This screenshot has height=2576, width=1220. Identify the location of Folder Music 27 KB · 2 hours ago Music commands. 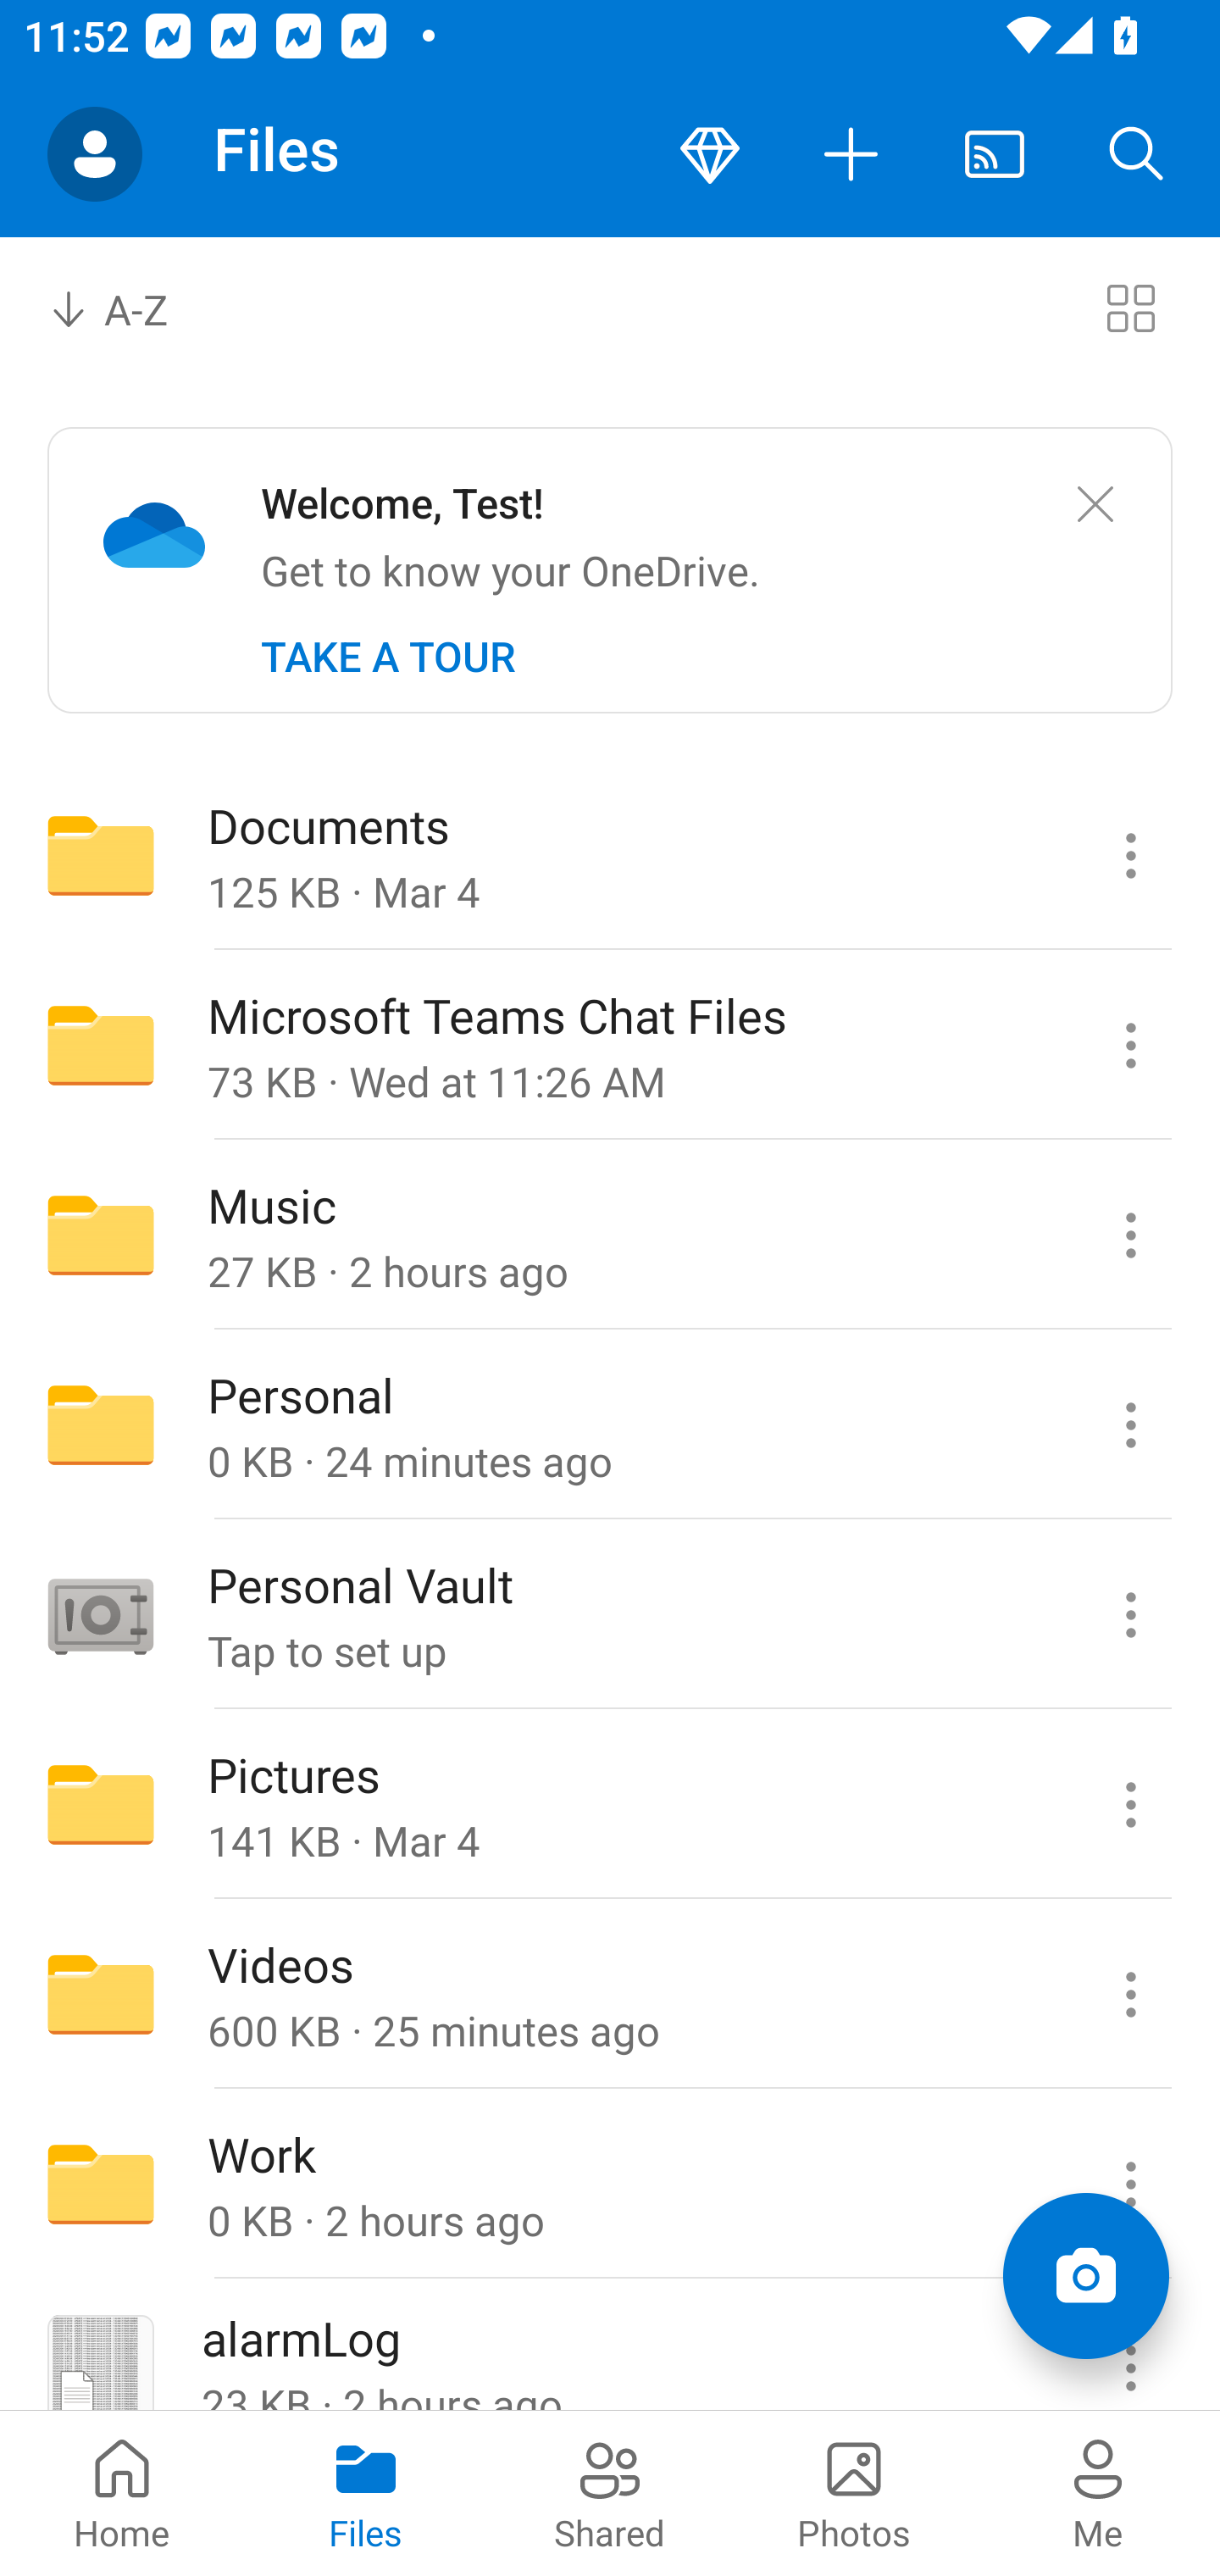
(610, 1235).